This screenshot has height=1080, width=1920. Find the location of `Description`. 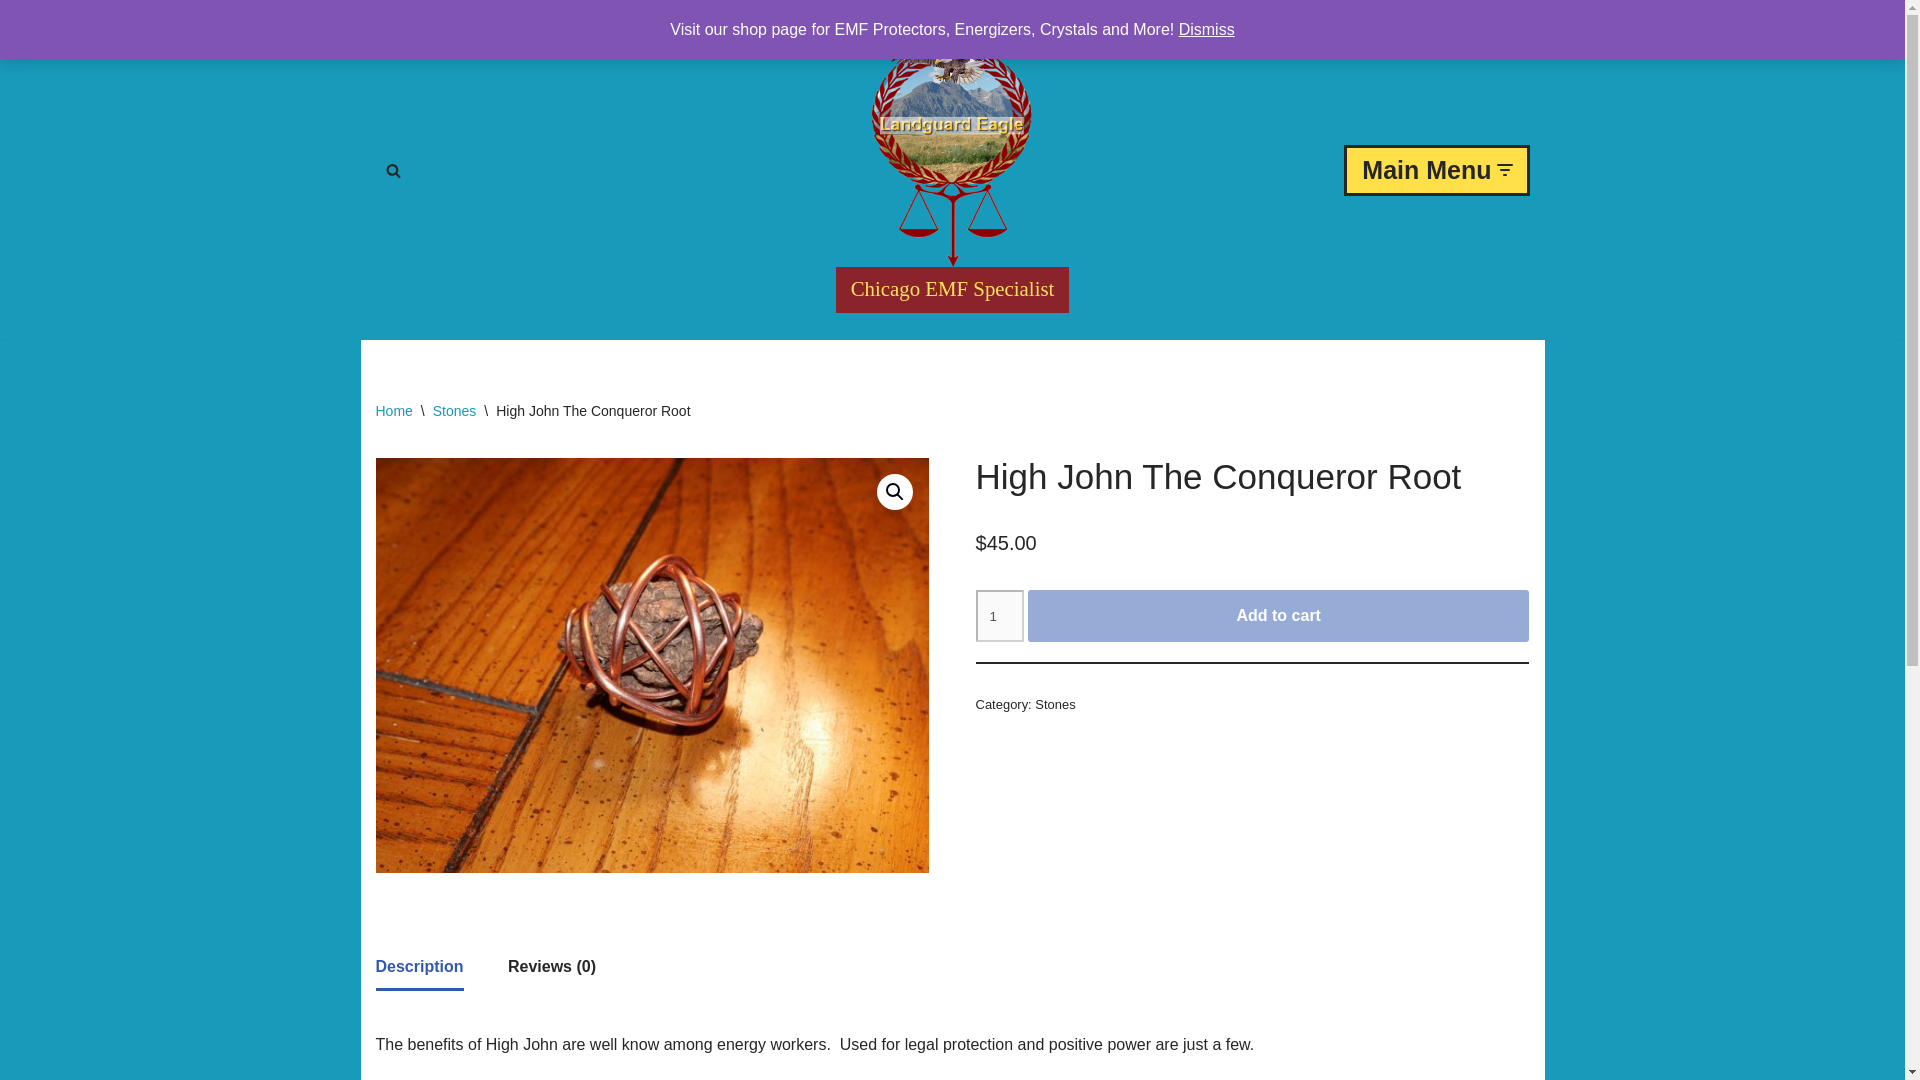

Description is located at coordinates (420, 966).